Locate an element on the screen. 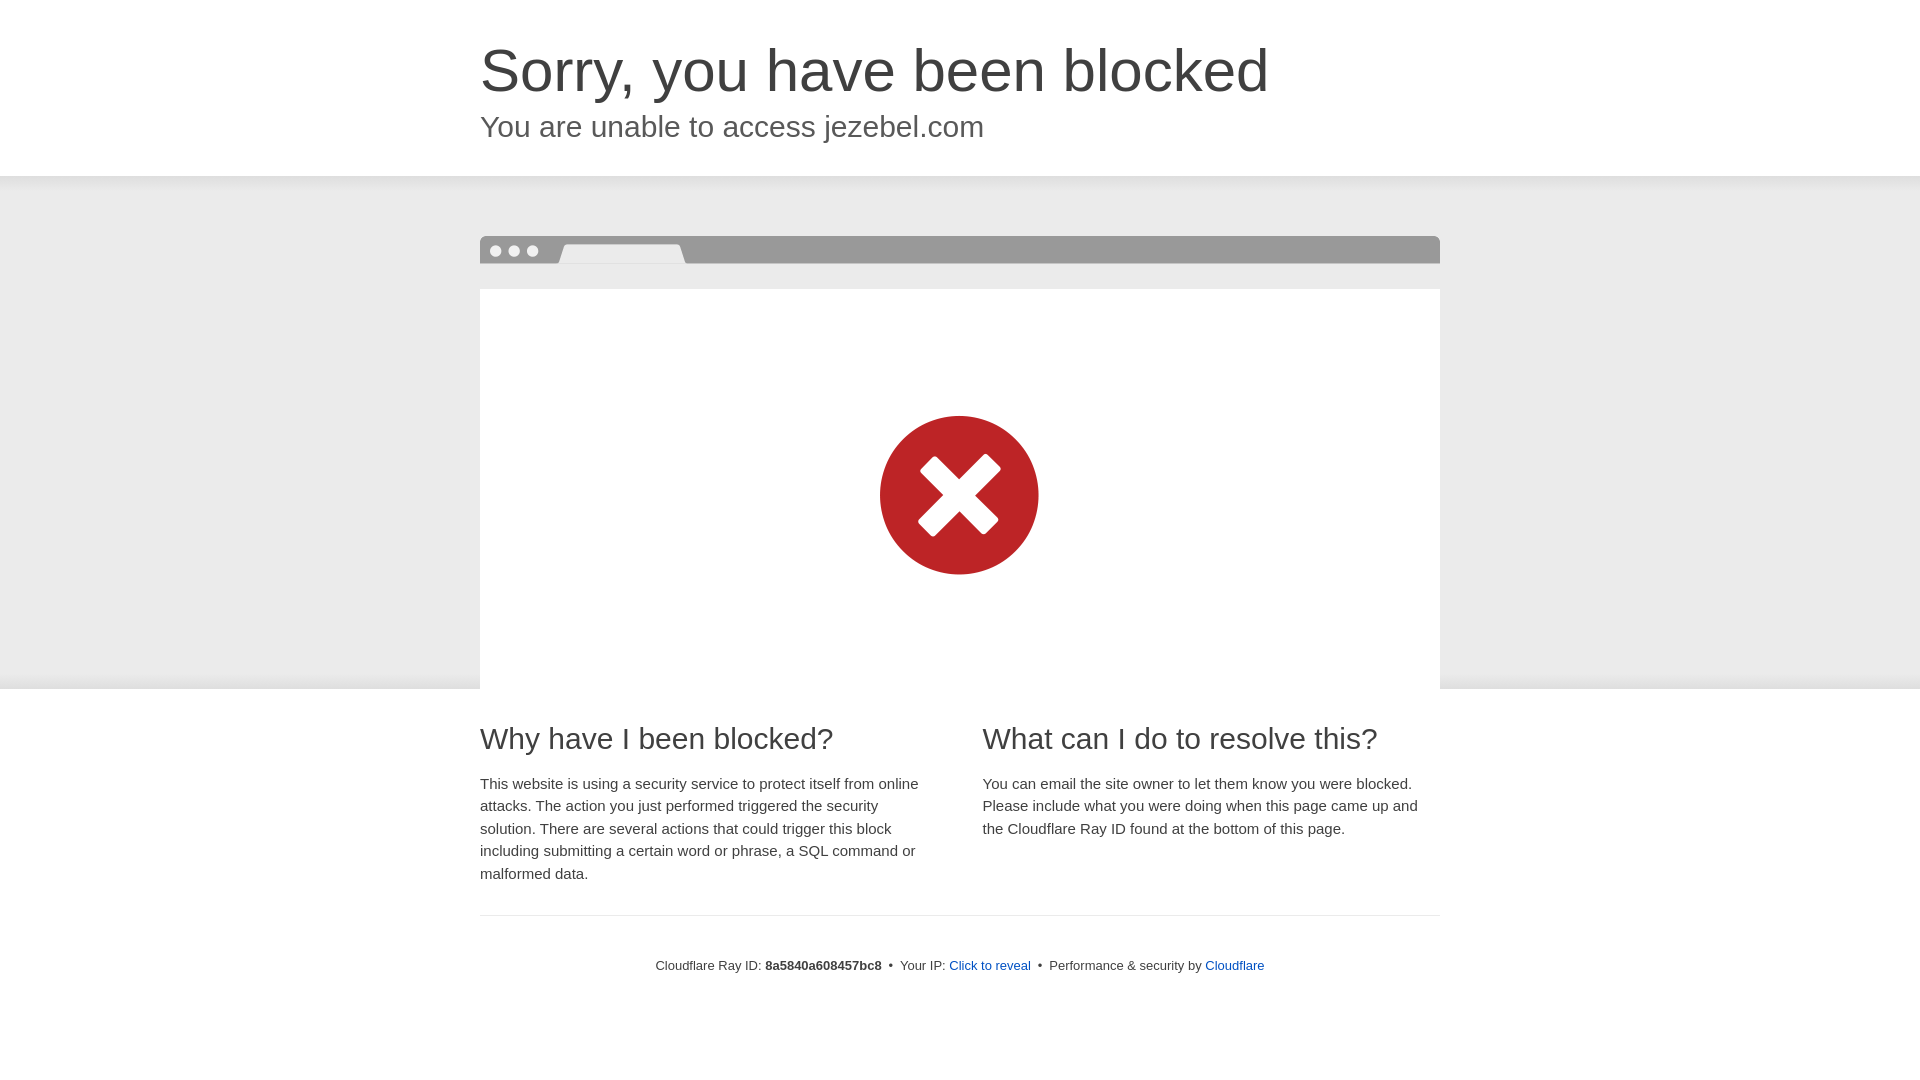 The height and width of the screenshot is (1080, 1920). Cloudflare is located at coordinates (1234, 965).